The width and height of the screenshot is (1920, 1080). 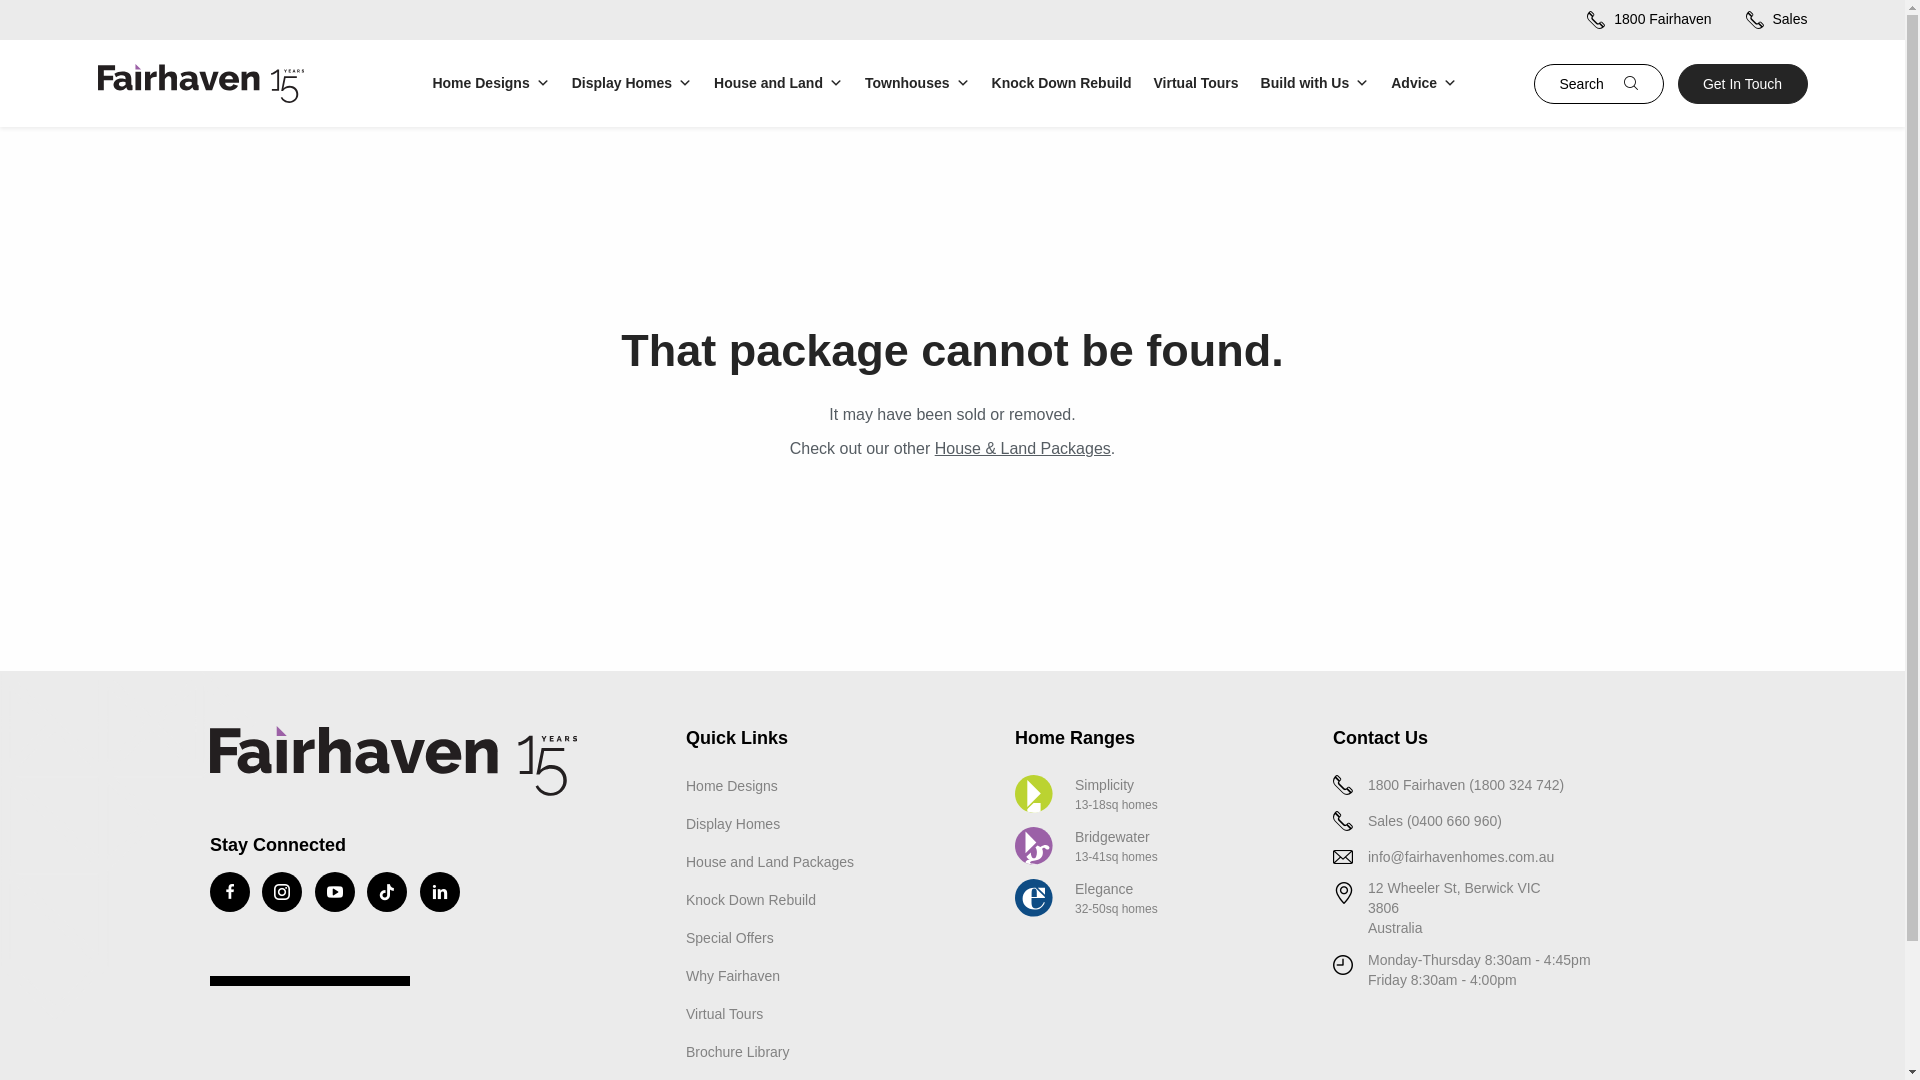 I want to click on Bridgewater
13-41sq homes, so click(x=1086, y=847).